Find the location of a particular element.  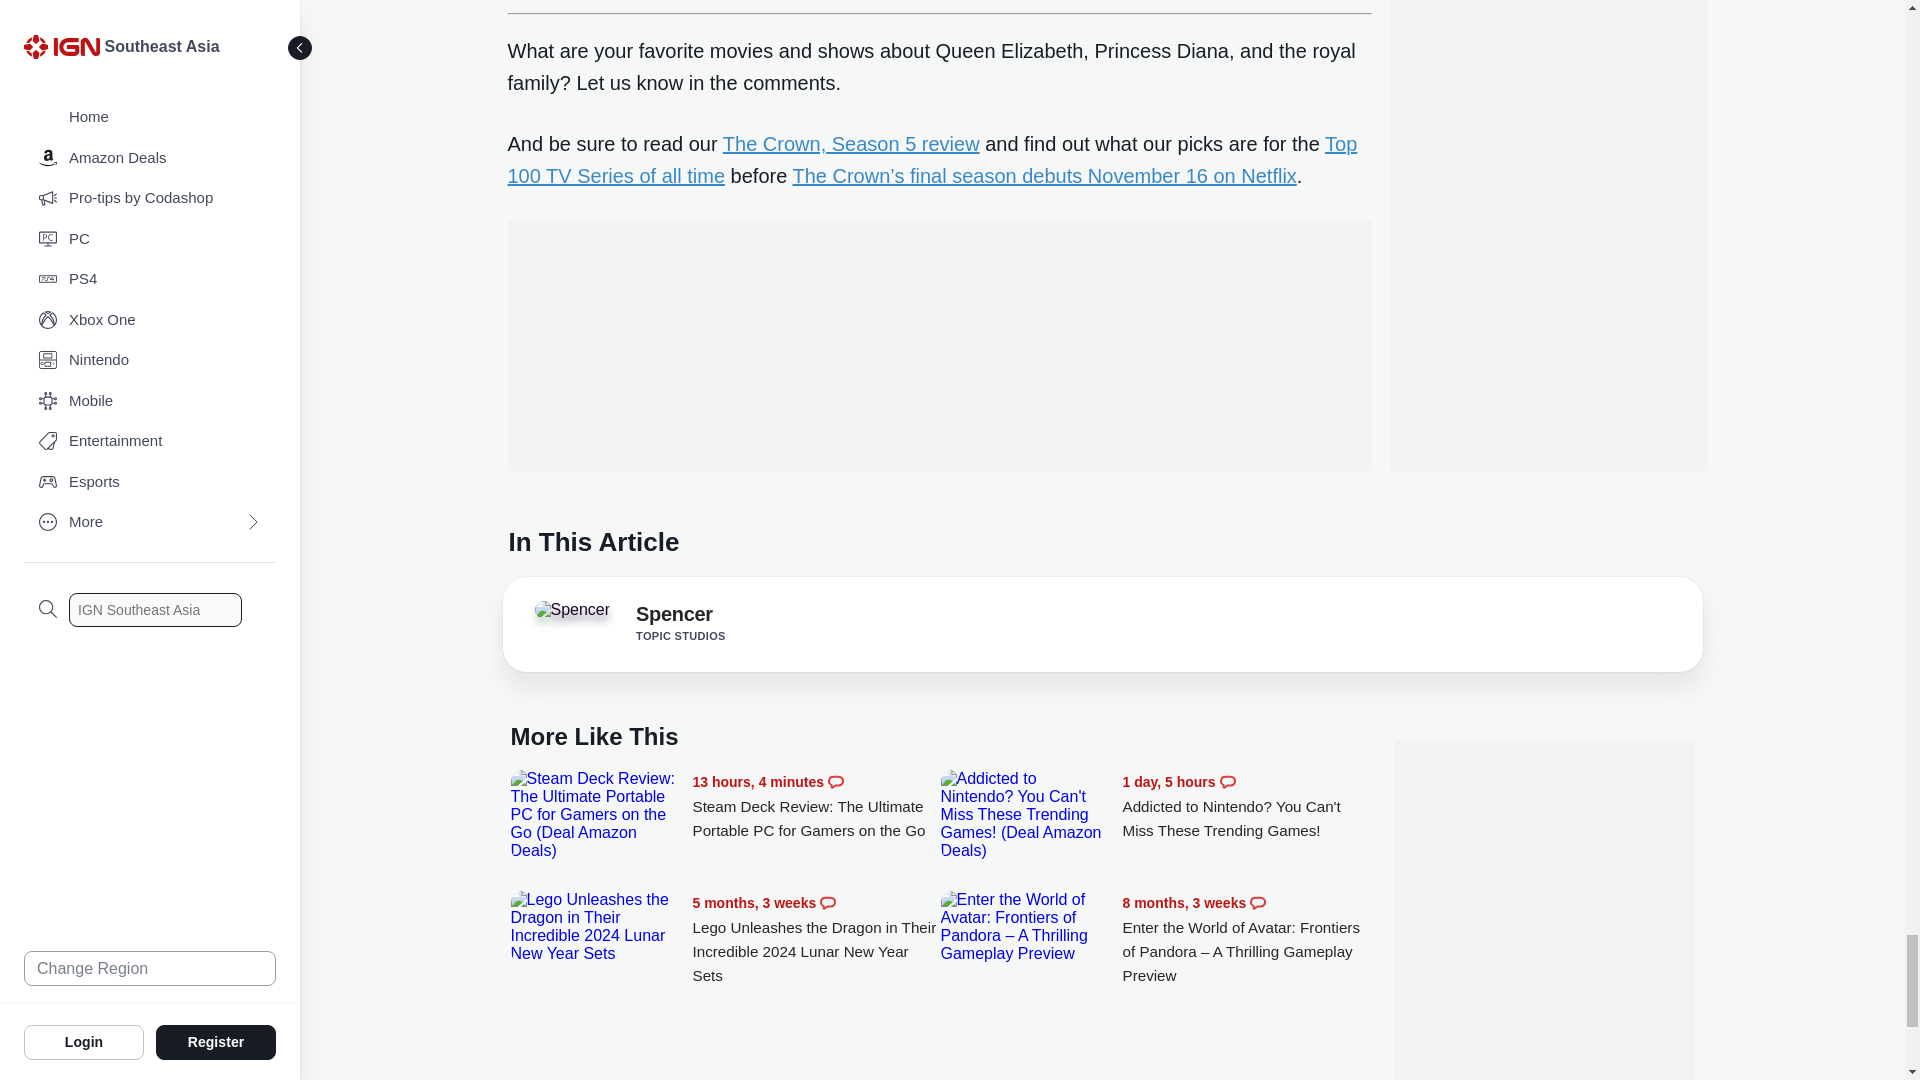

Addicted to Nintendo? You Can't Miss These Trending Games! is located at coordinates (1026, 814).